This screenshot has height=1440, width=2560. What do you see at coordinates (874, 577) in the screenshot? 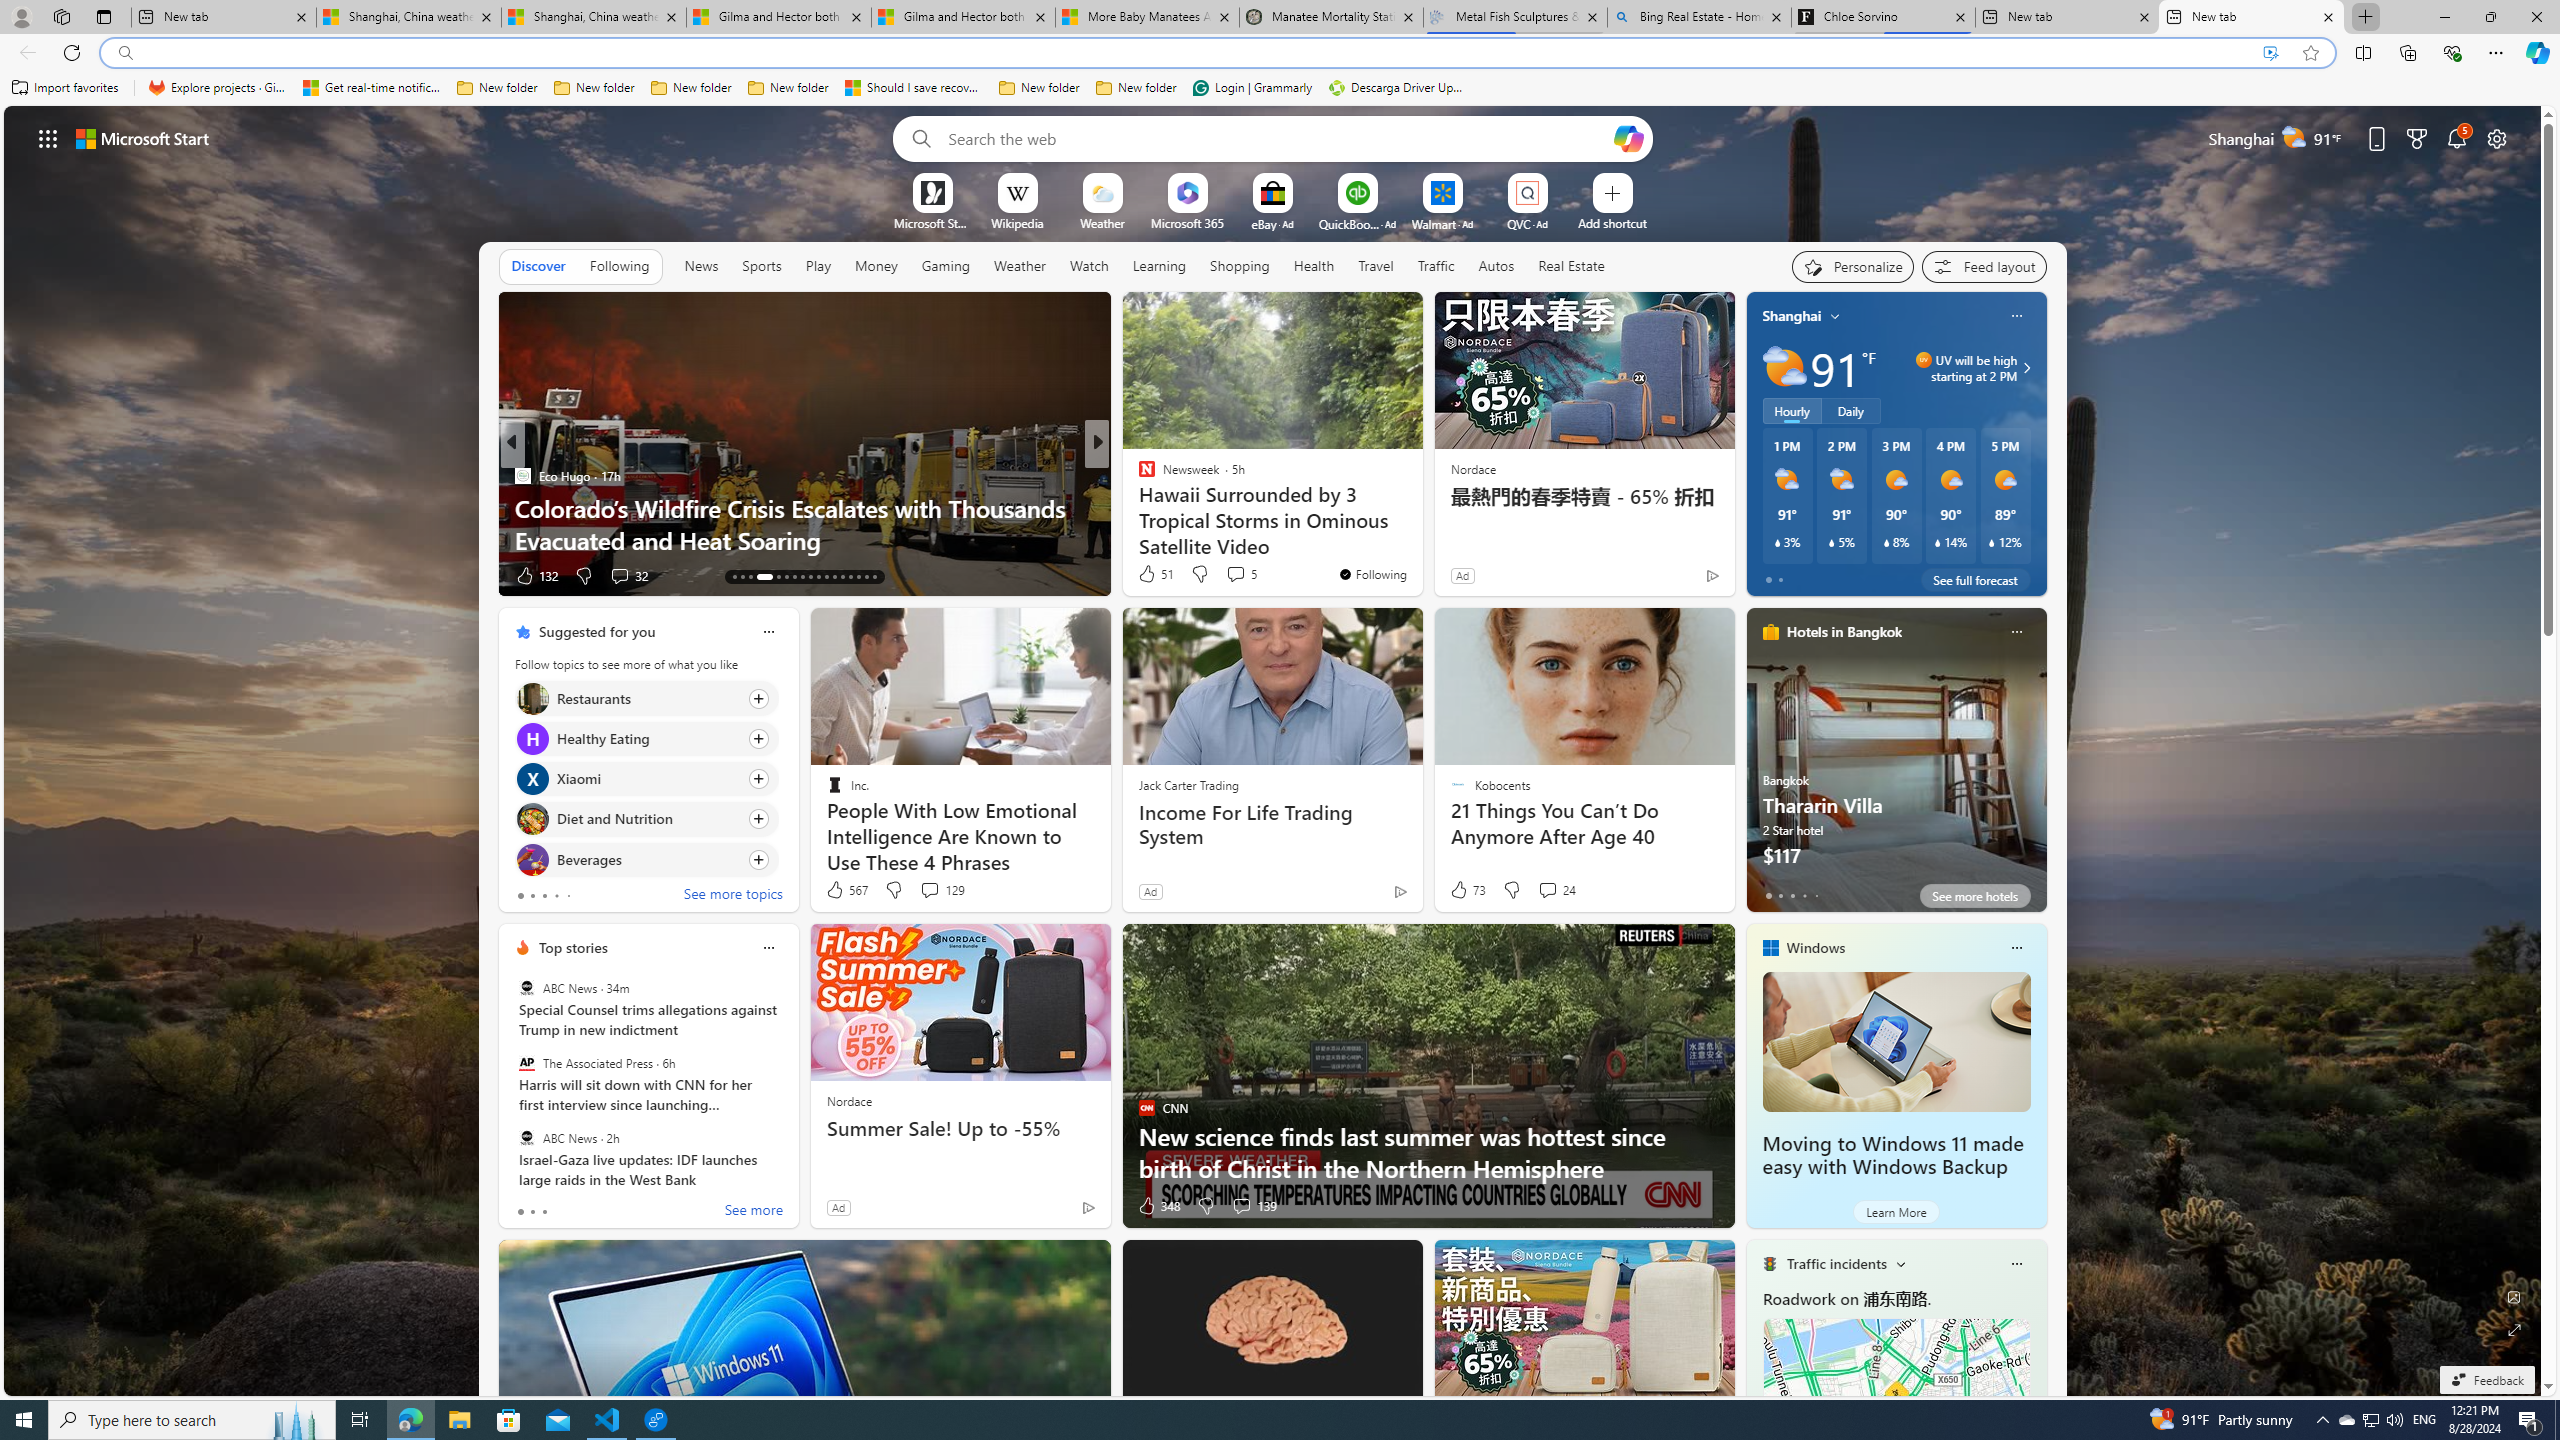
I see `AutomationID: tab-33` at bounding box center [874, 577].